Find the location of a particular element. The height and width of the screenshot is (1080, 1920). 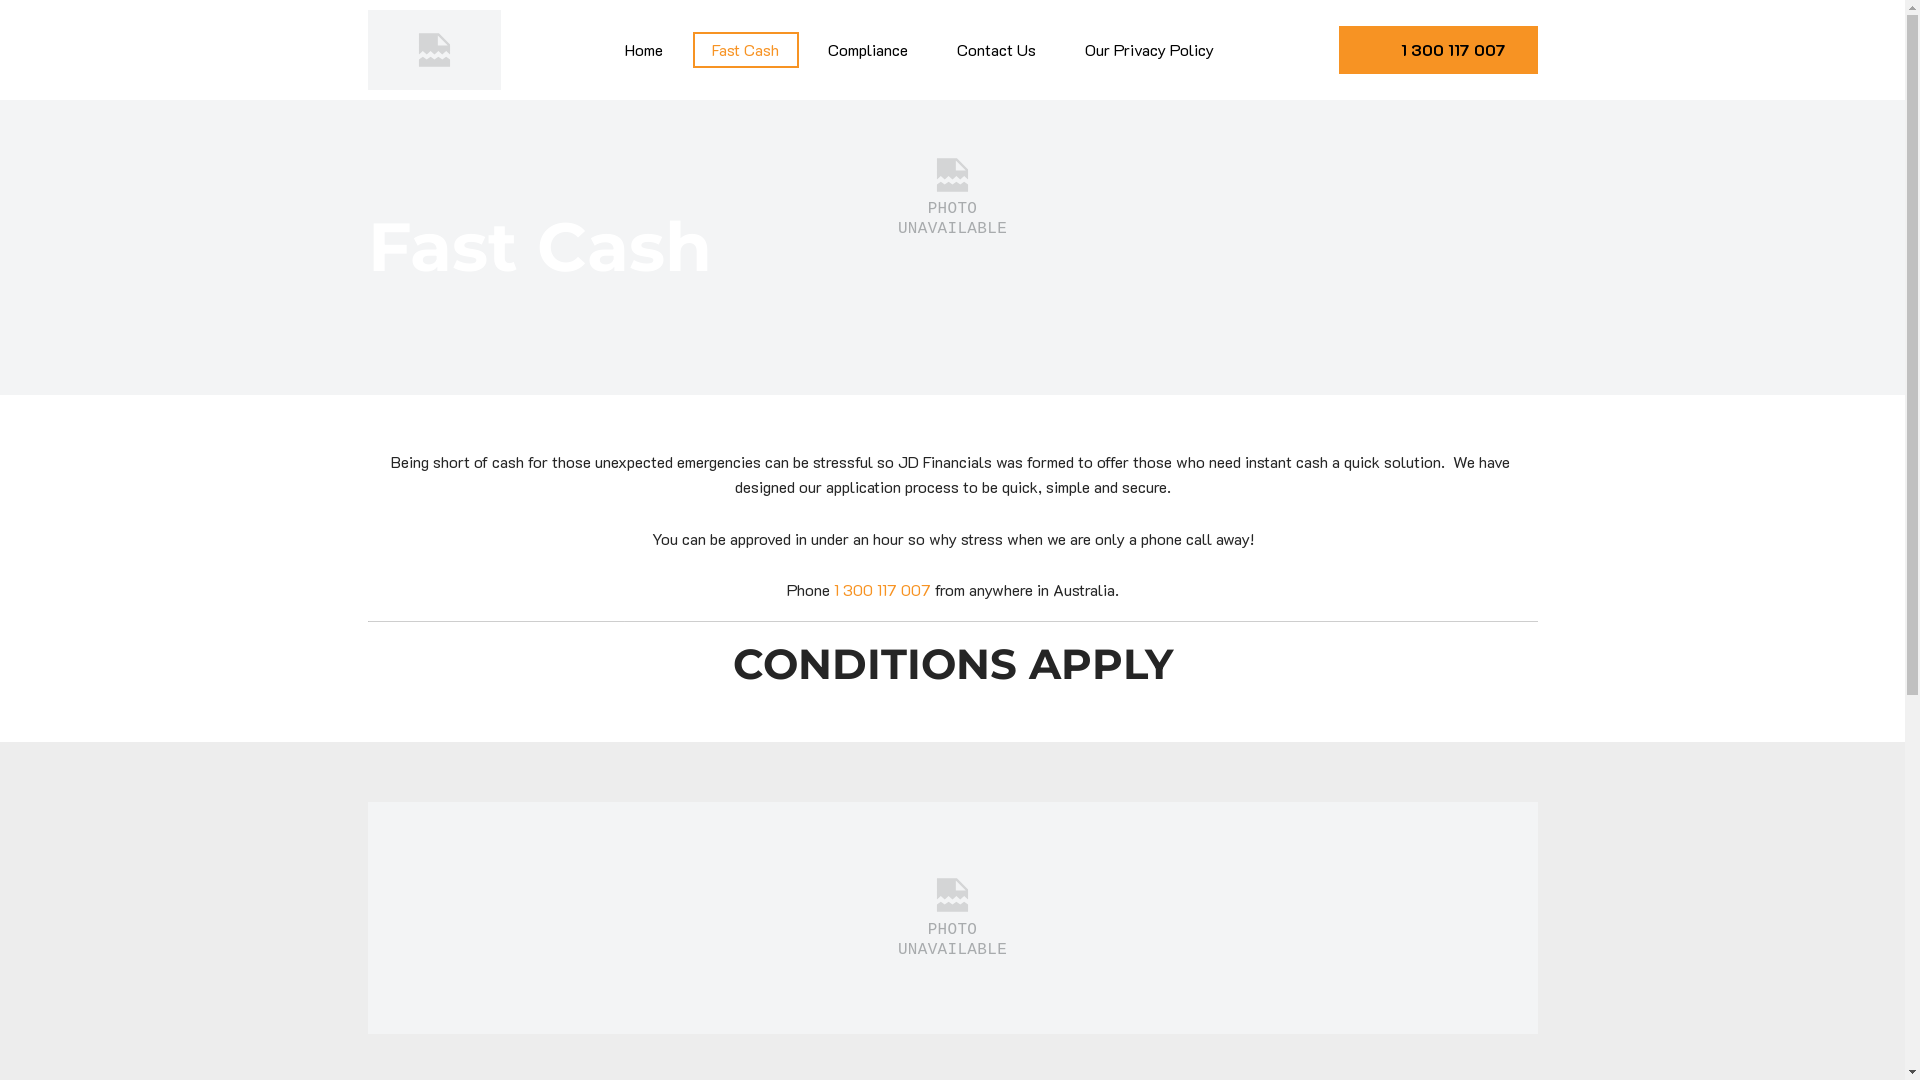

Compliance is located at coordinates (868, 50).